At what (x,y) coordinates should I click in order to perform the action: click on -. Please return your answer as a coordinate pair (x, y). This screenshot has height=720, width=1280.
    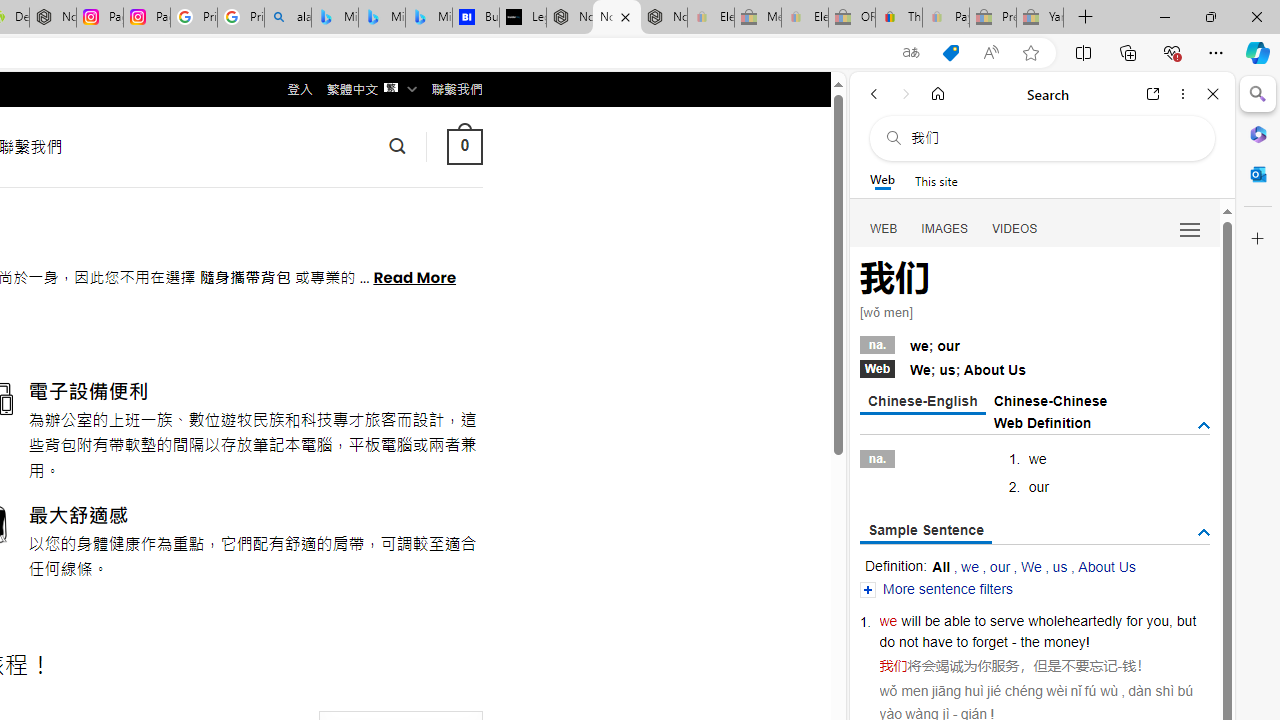
    Looking at the image, I should click on (1120, 666).